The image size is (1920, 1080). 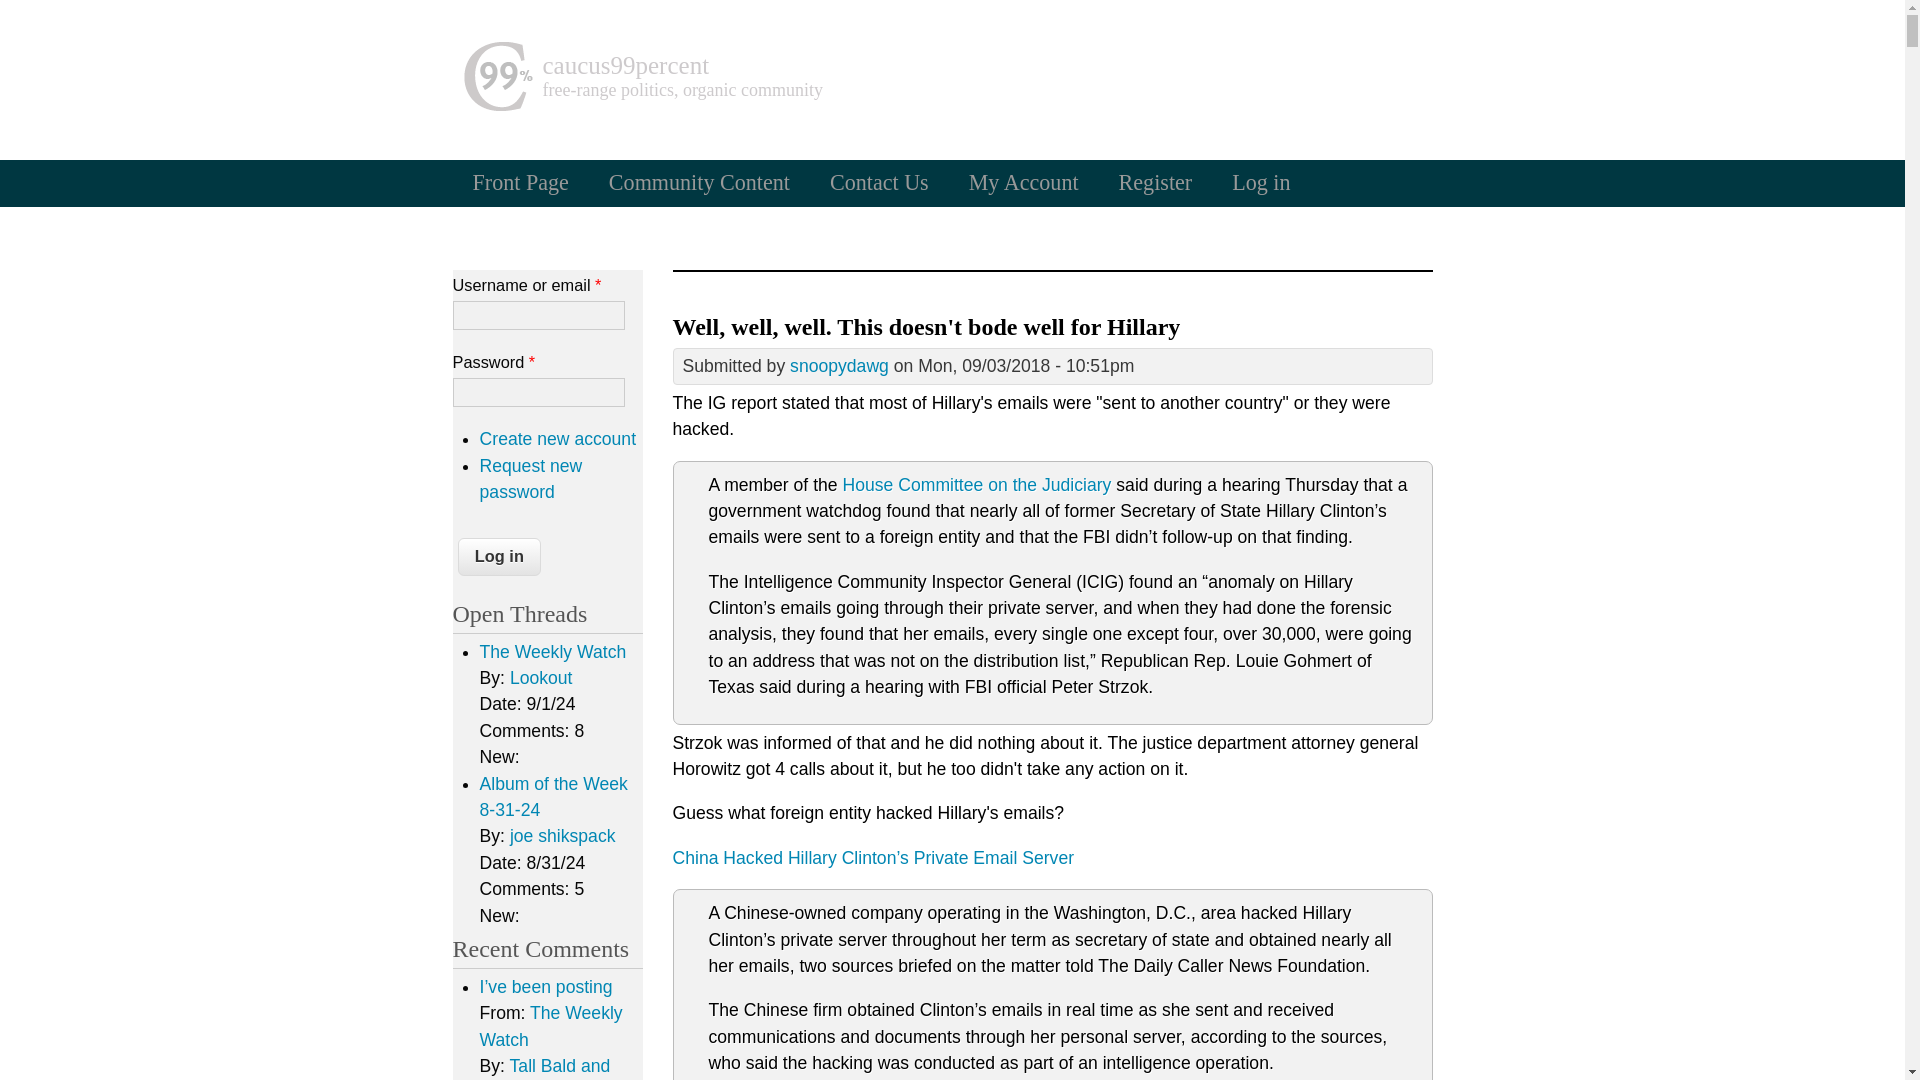 I want to click on Home, so click(x=624, y=65).